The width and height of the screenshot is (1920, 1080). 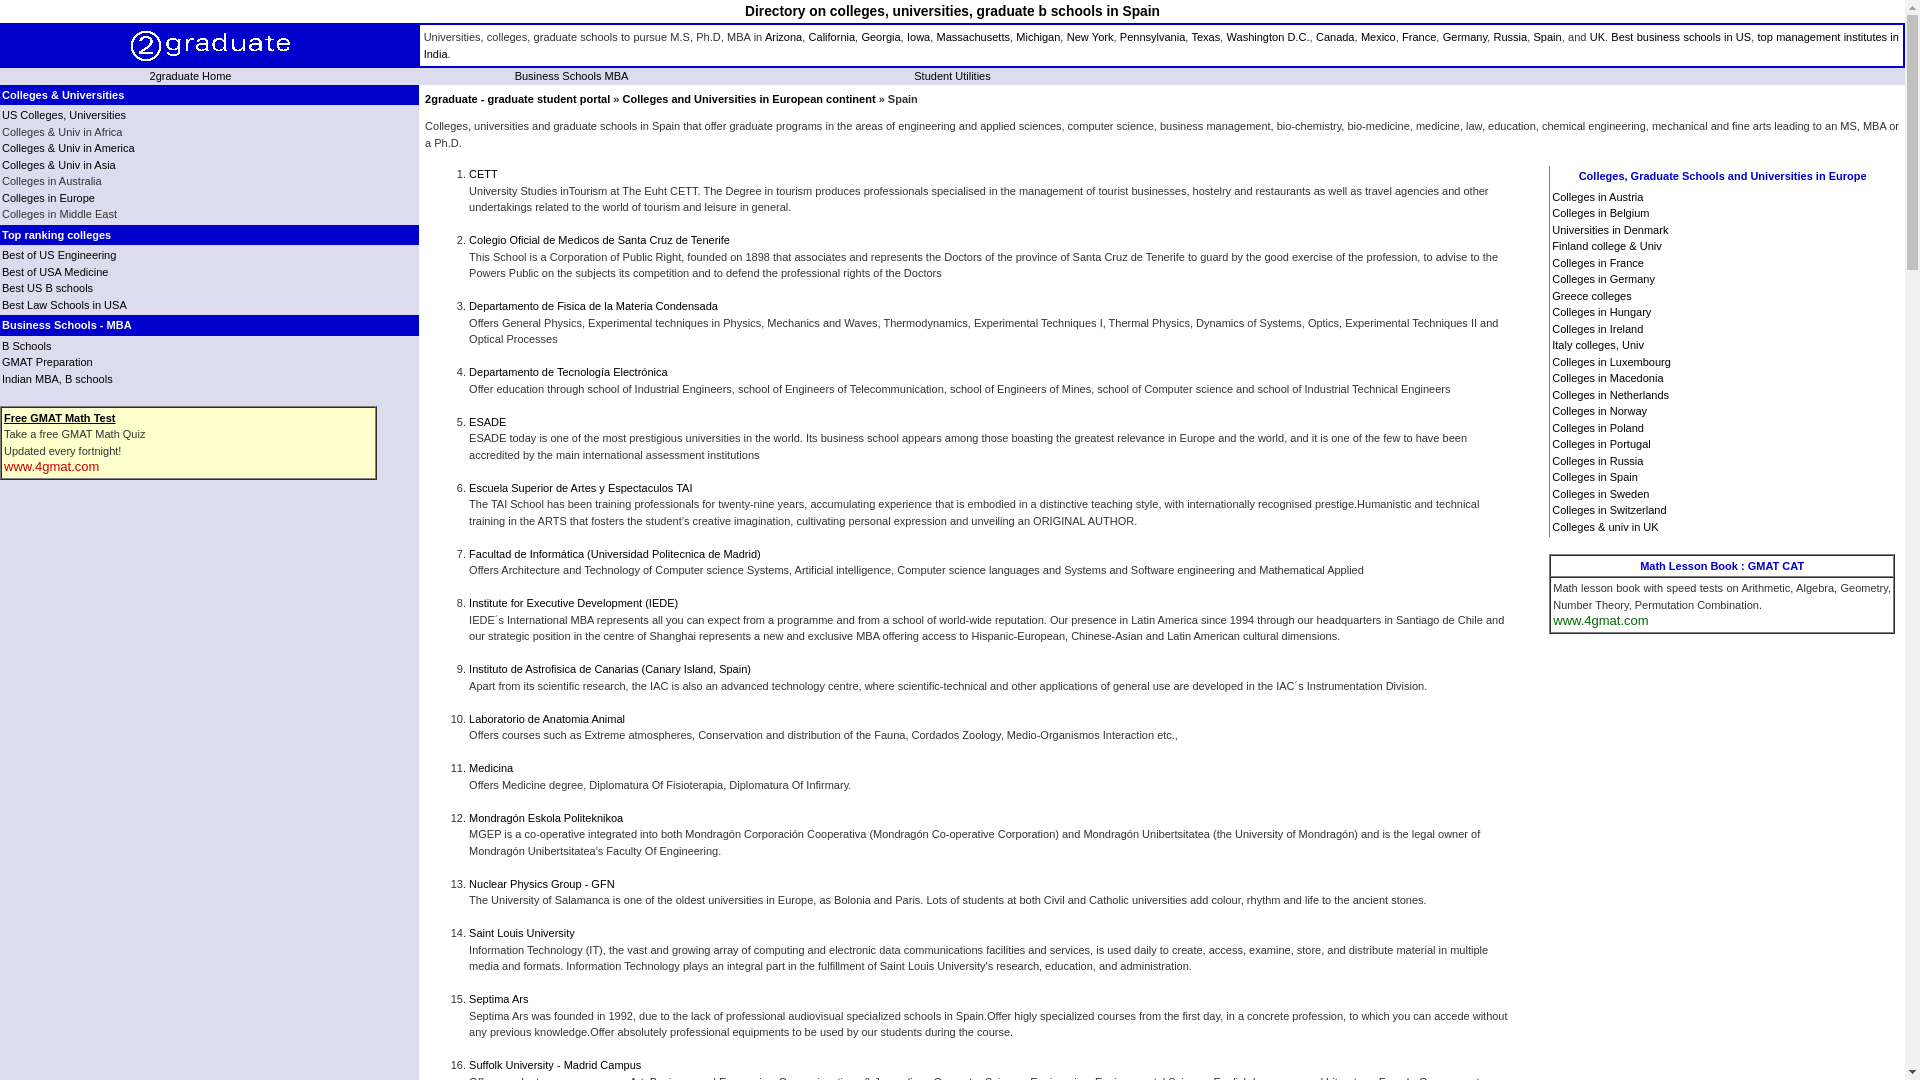 I want to click on Colleges & Univ in America, so click(x=68, y=148).